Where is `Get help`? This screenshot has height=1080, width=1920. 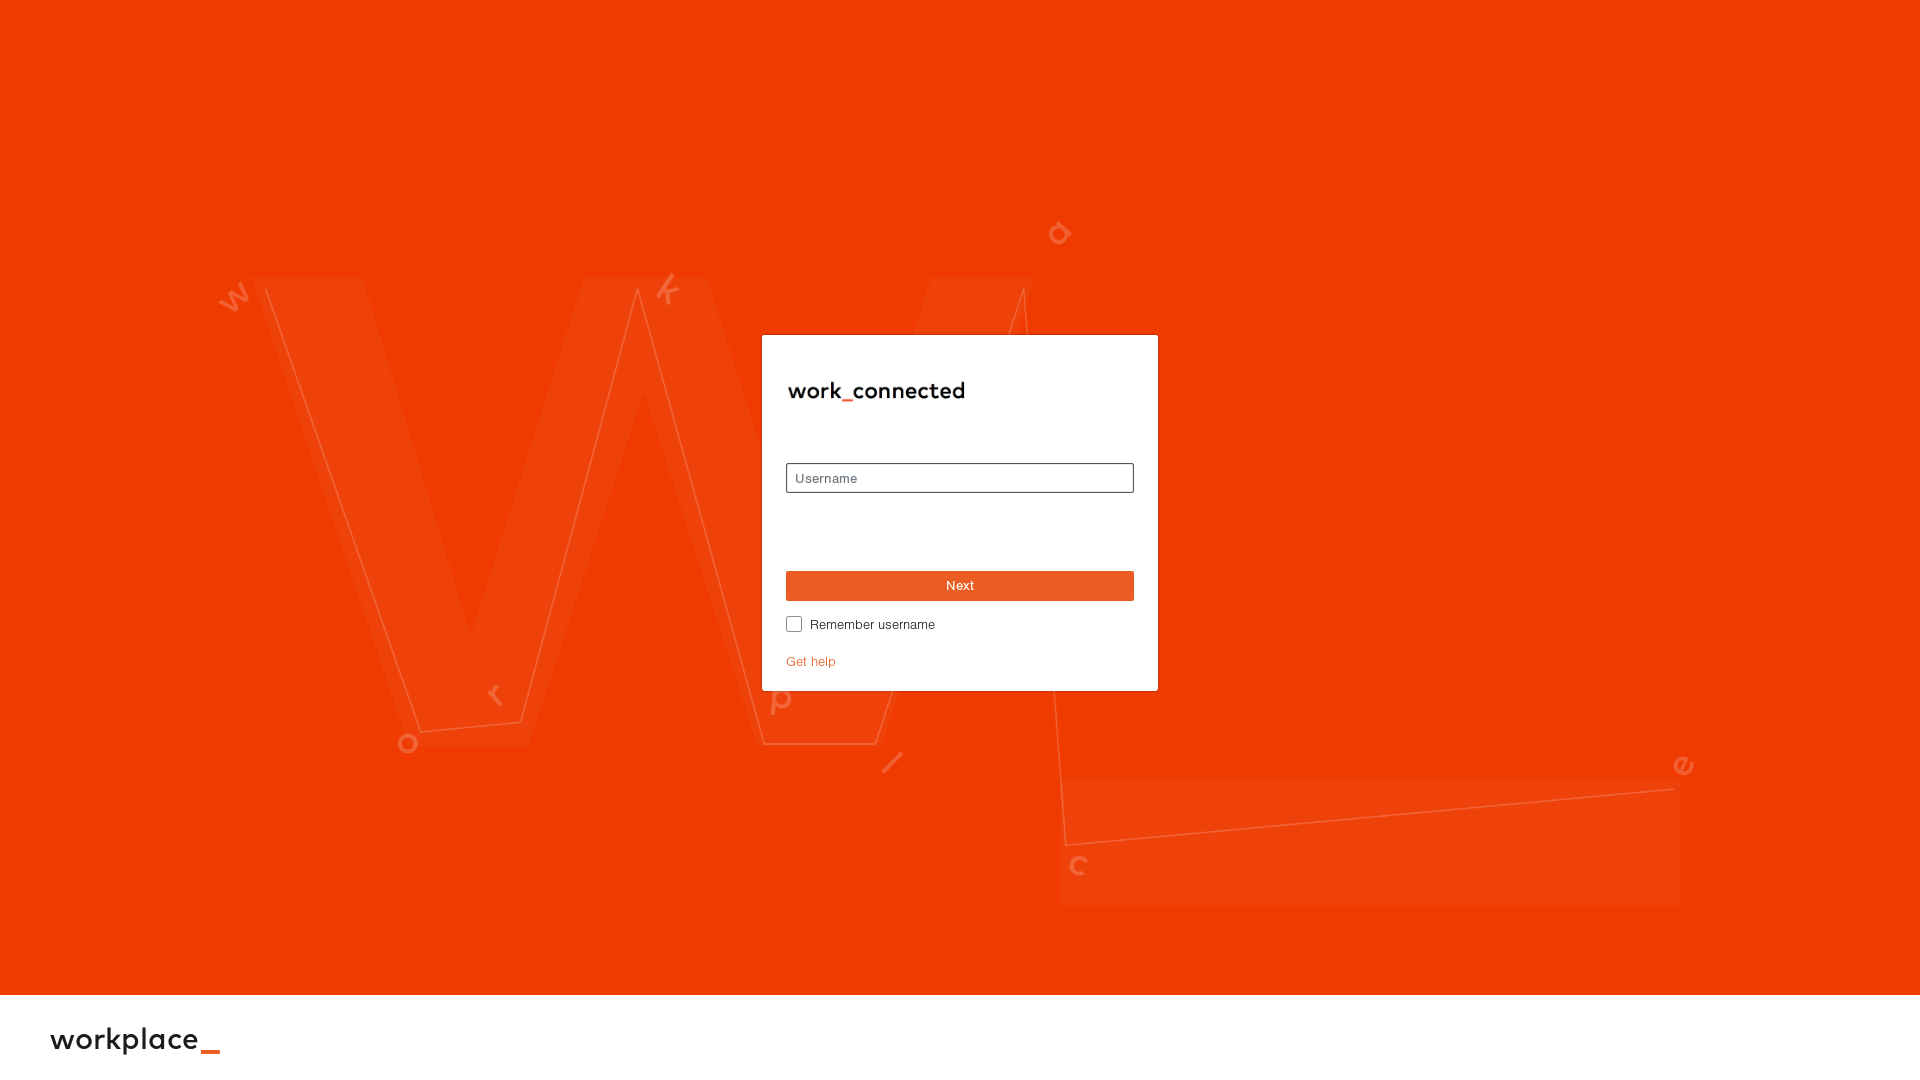 Get help is located at coordinates (811, 661).